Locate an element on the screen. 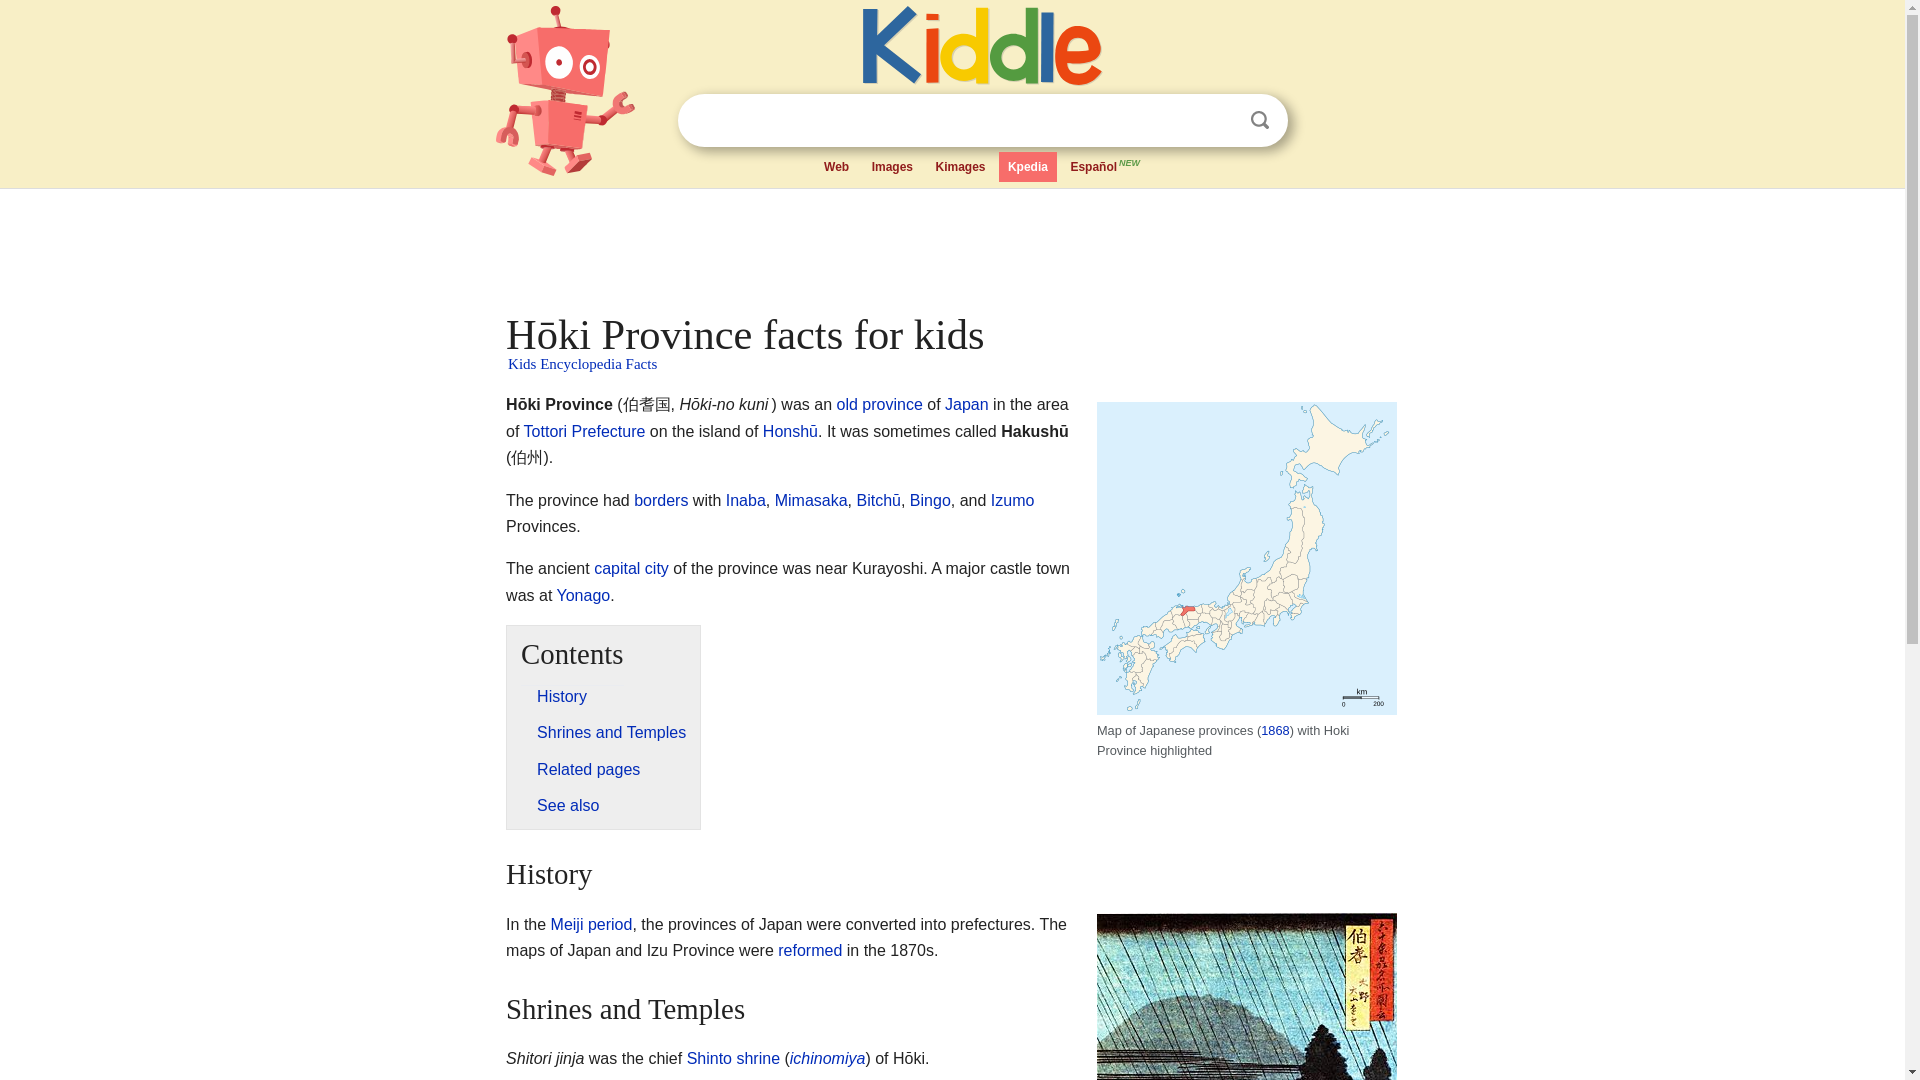  Border is located at coordinates (660, 500).